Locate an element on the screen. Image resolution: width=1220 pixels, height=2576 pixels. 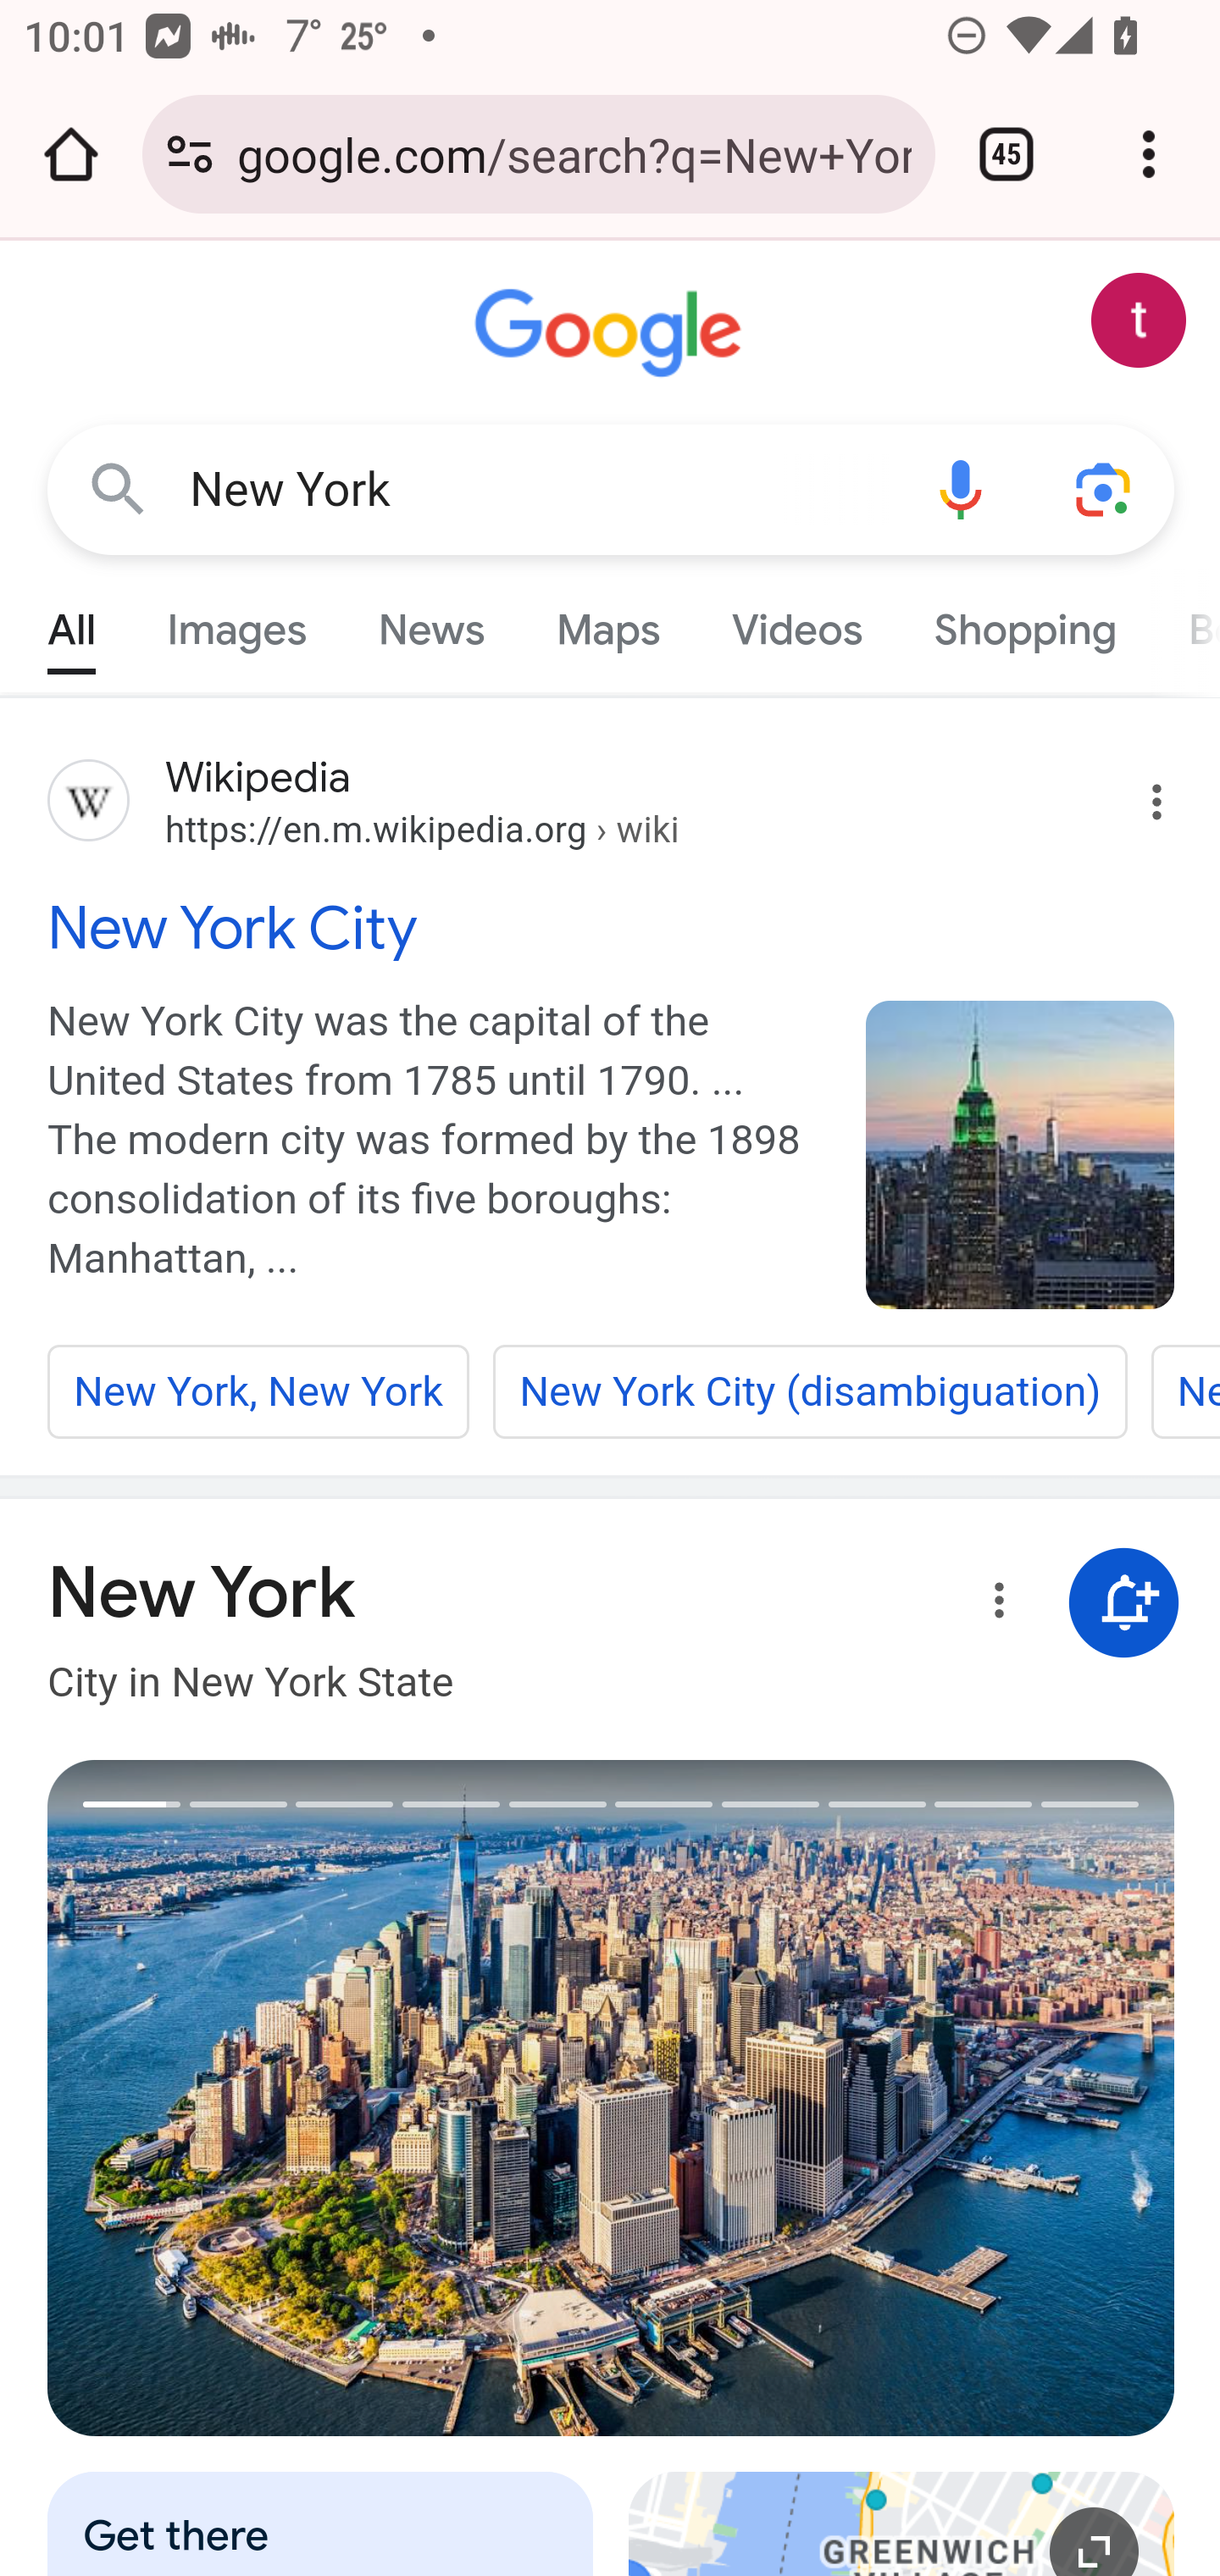
Connection is secure is located at coordinates (190, 154).